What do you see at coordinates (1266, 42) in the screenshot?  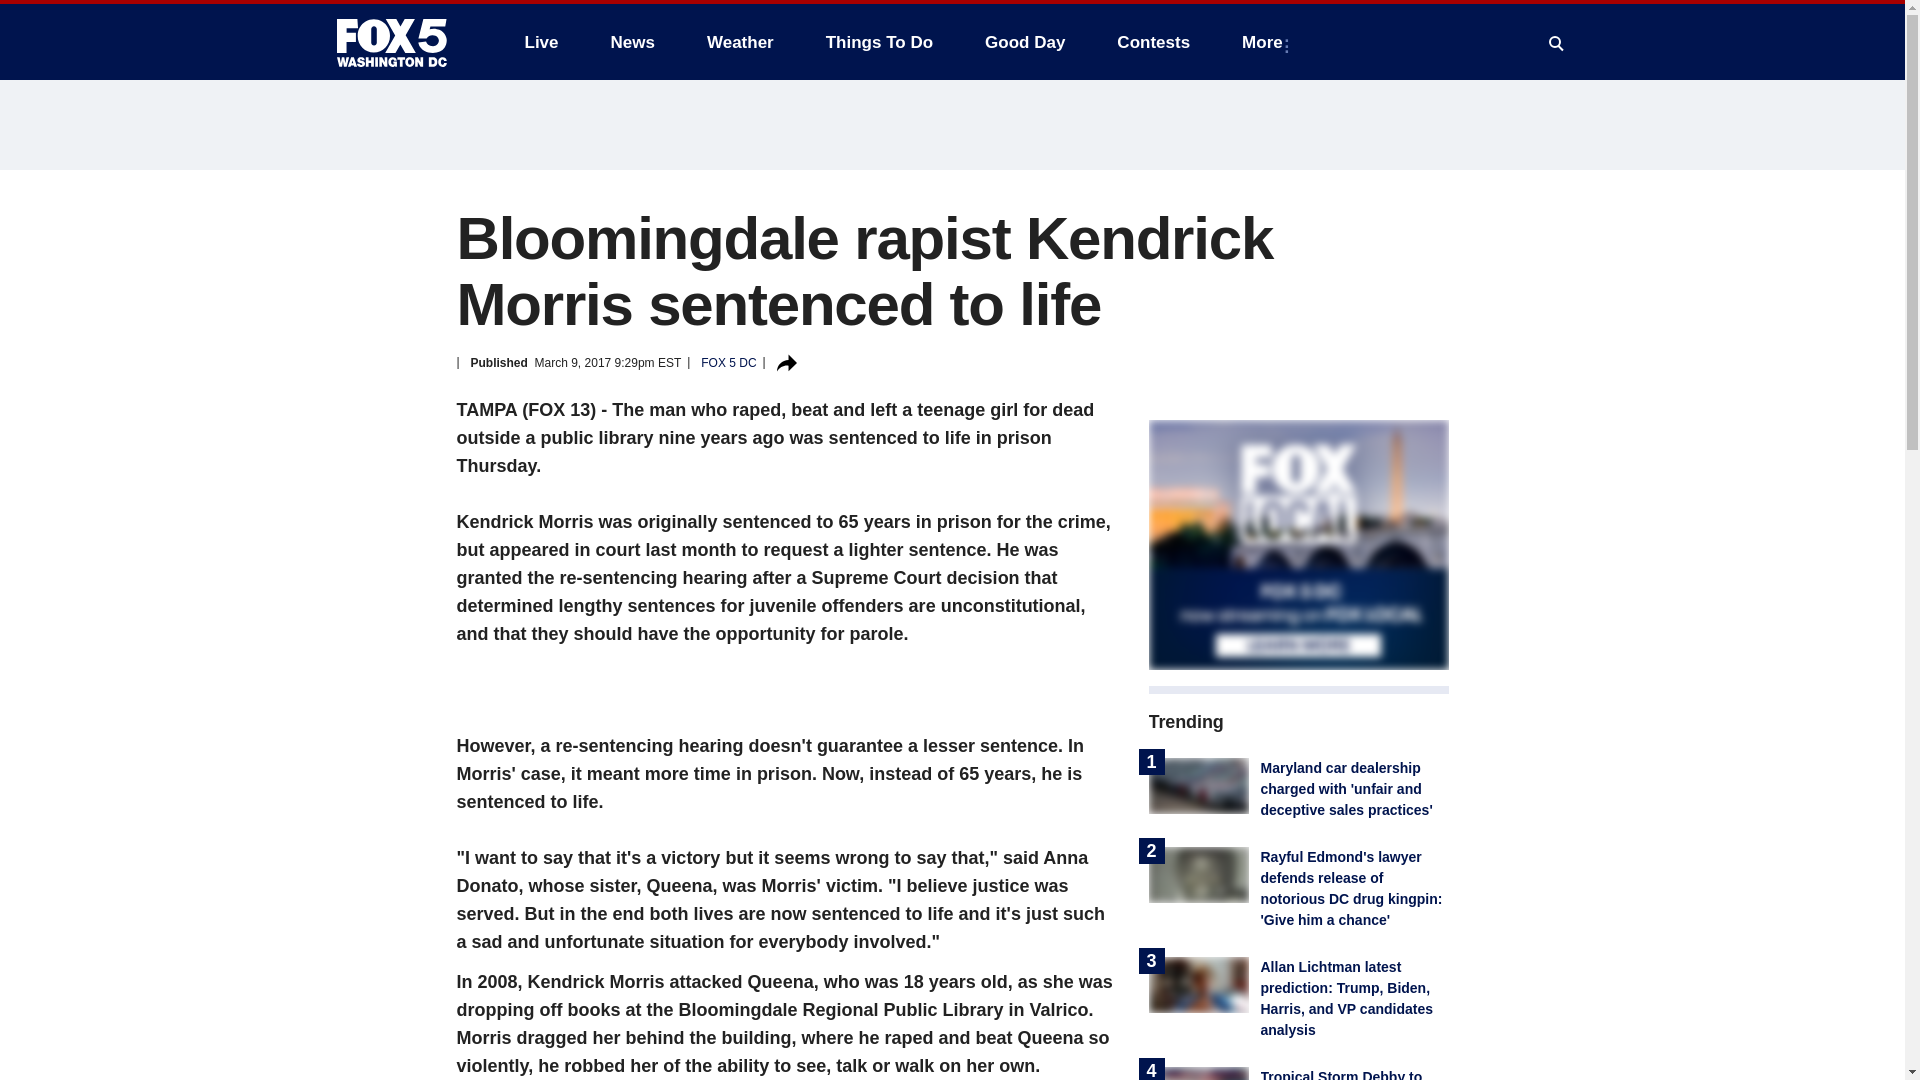 I see `More` at bounding box center [1266, 42].